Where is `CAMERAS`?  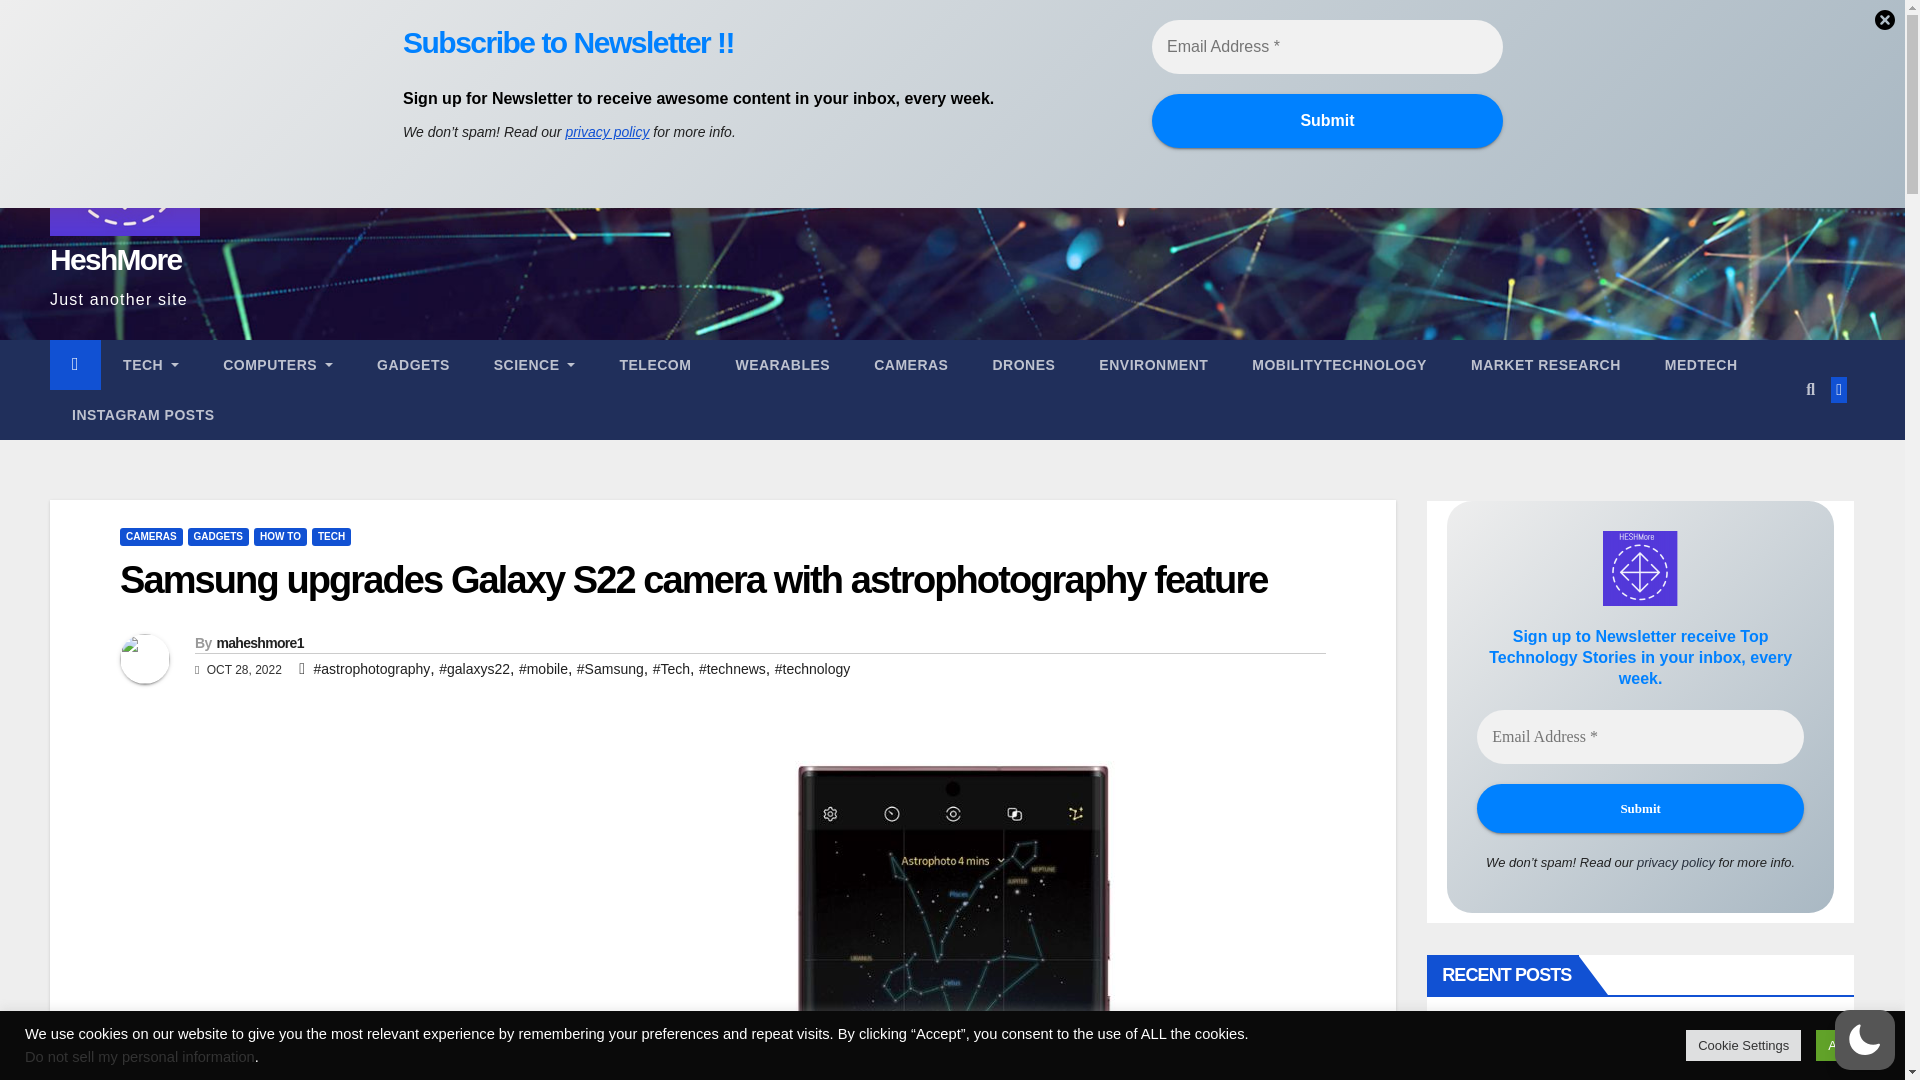 CAMERAS is located at coordinates (910, 364).